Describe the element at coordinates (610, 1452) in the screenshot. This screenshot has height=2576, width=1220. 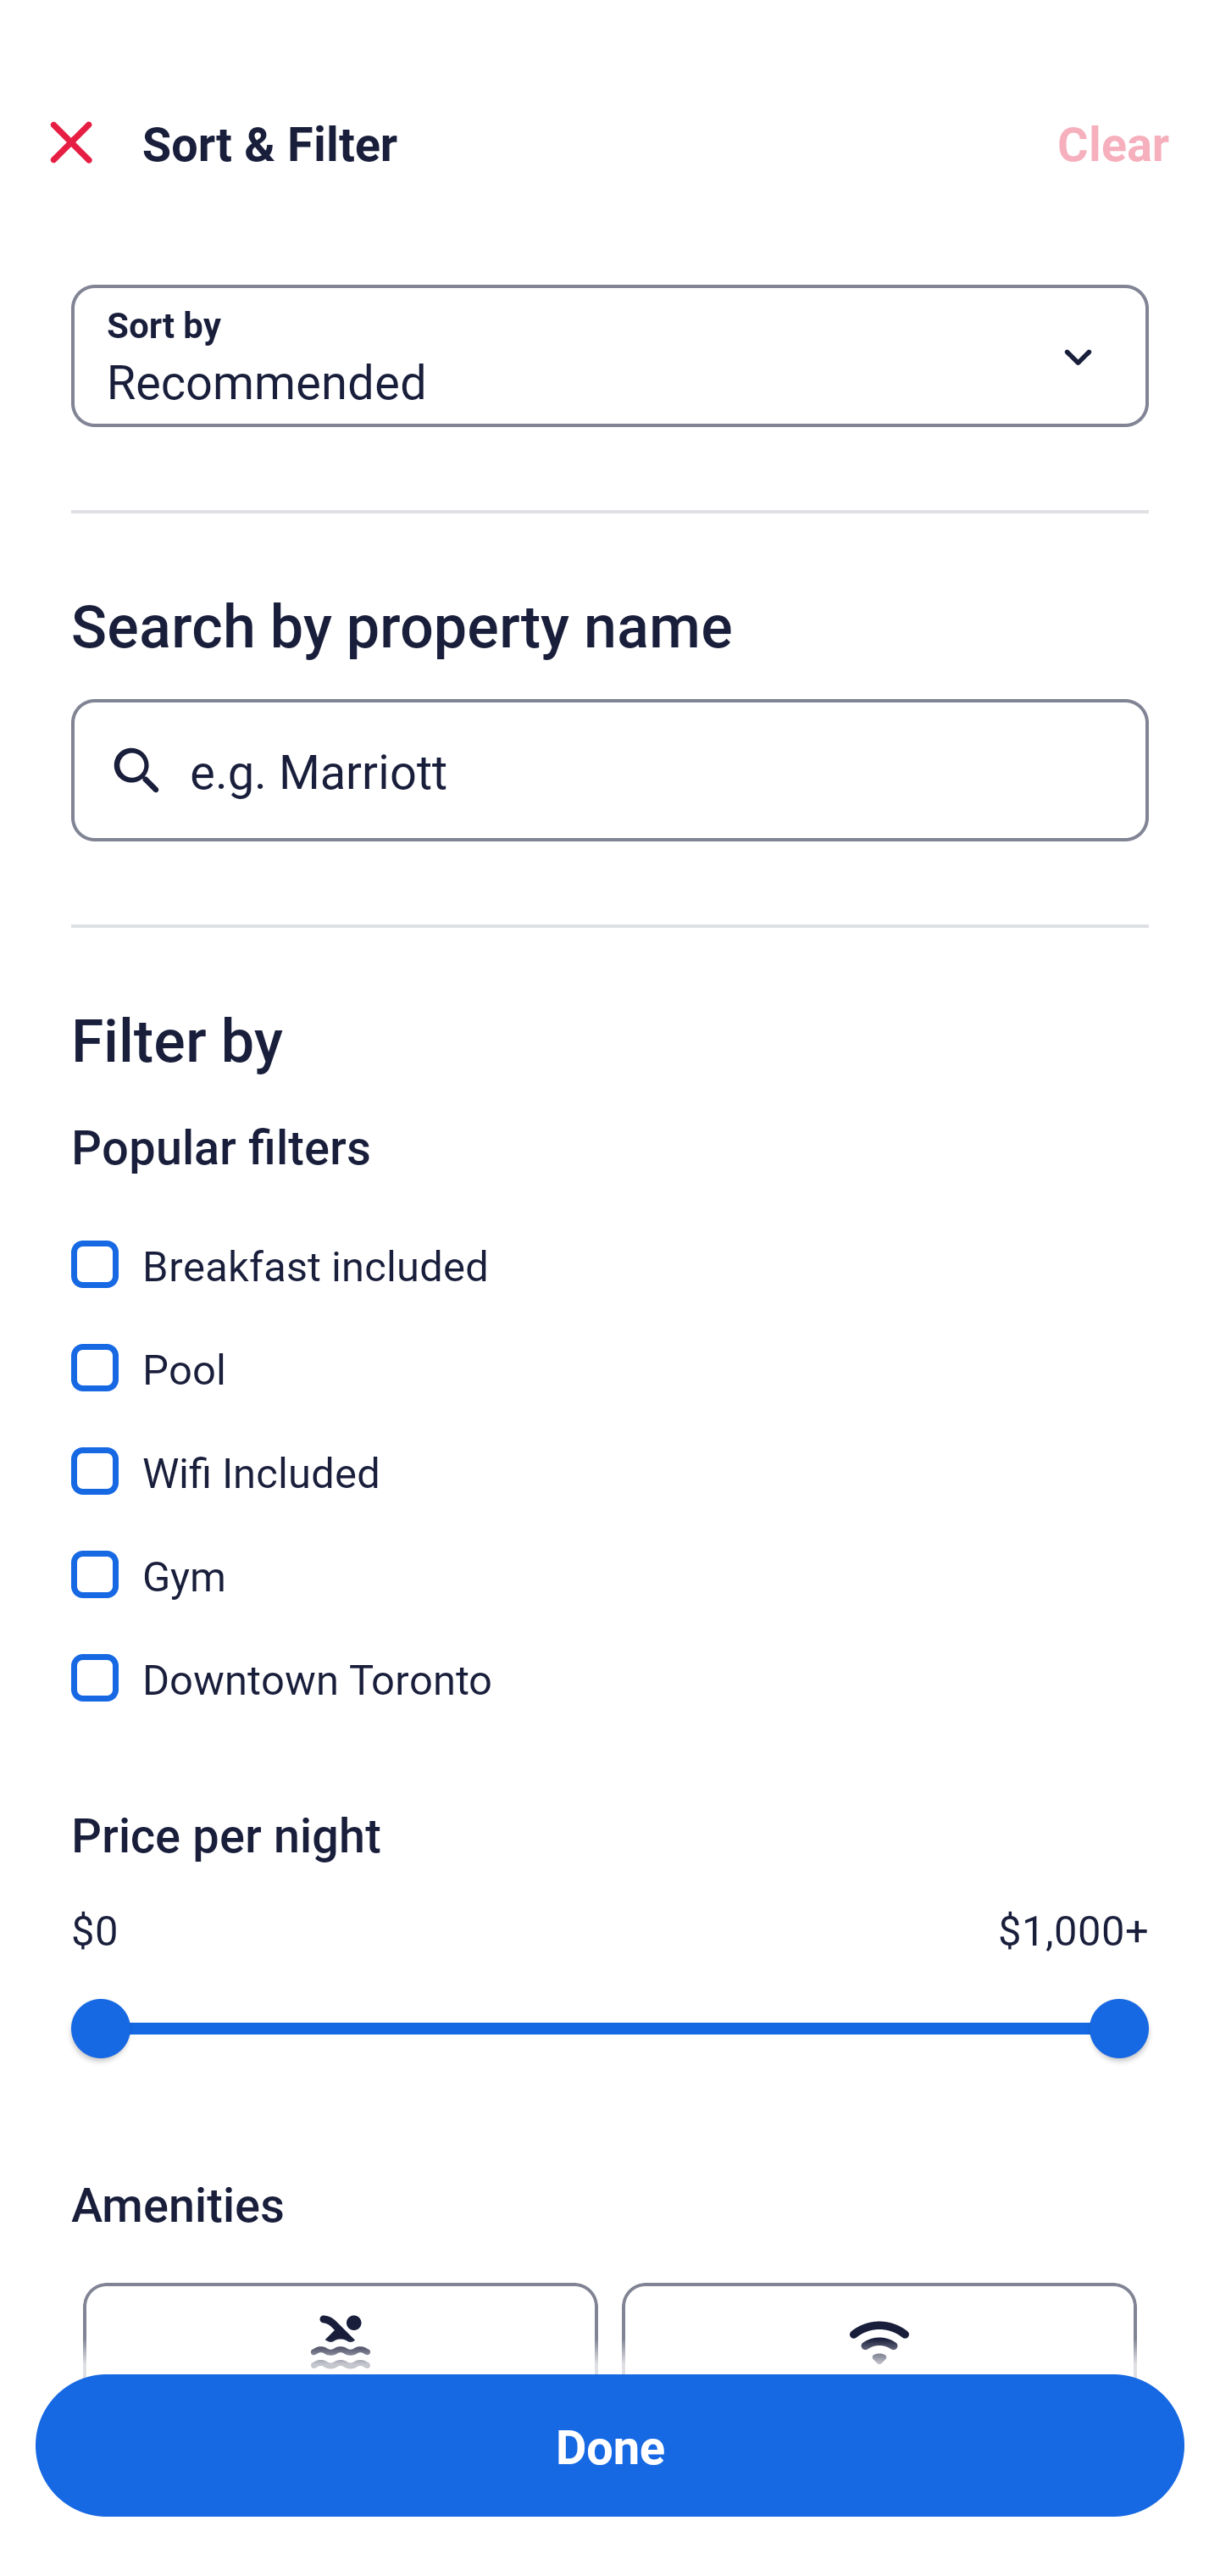
I see `Wifi Included, Wifi Included` at that location.